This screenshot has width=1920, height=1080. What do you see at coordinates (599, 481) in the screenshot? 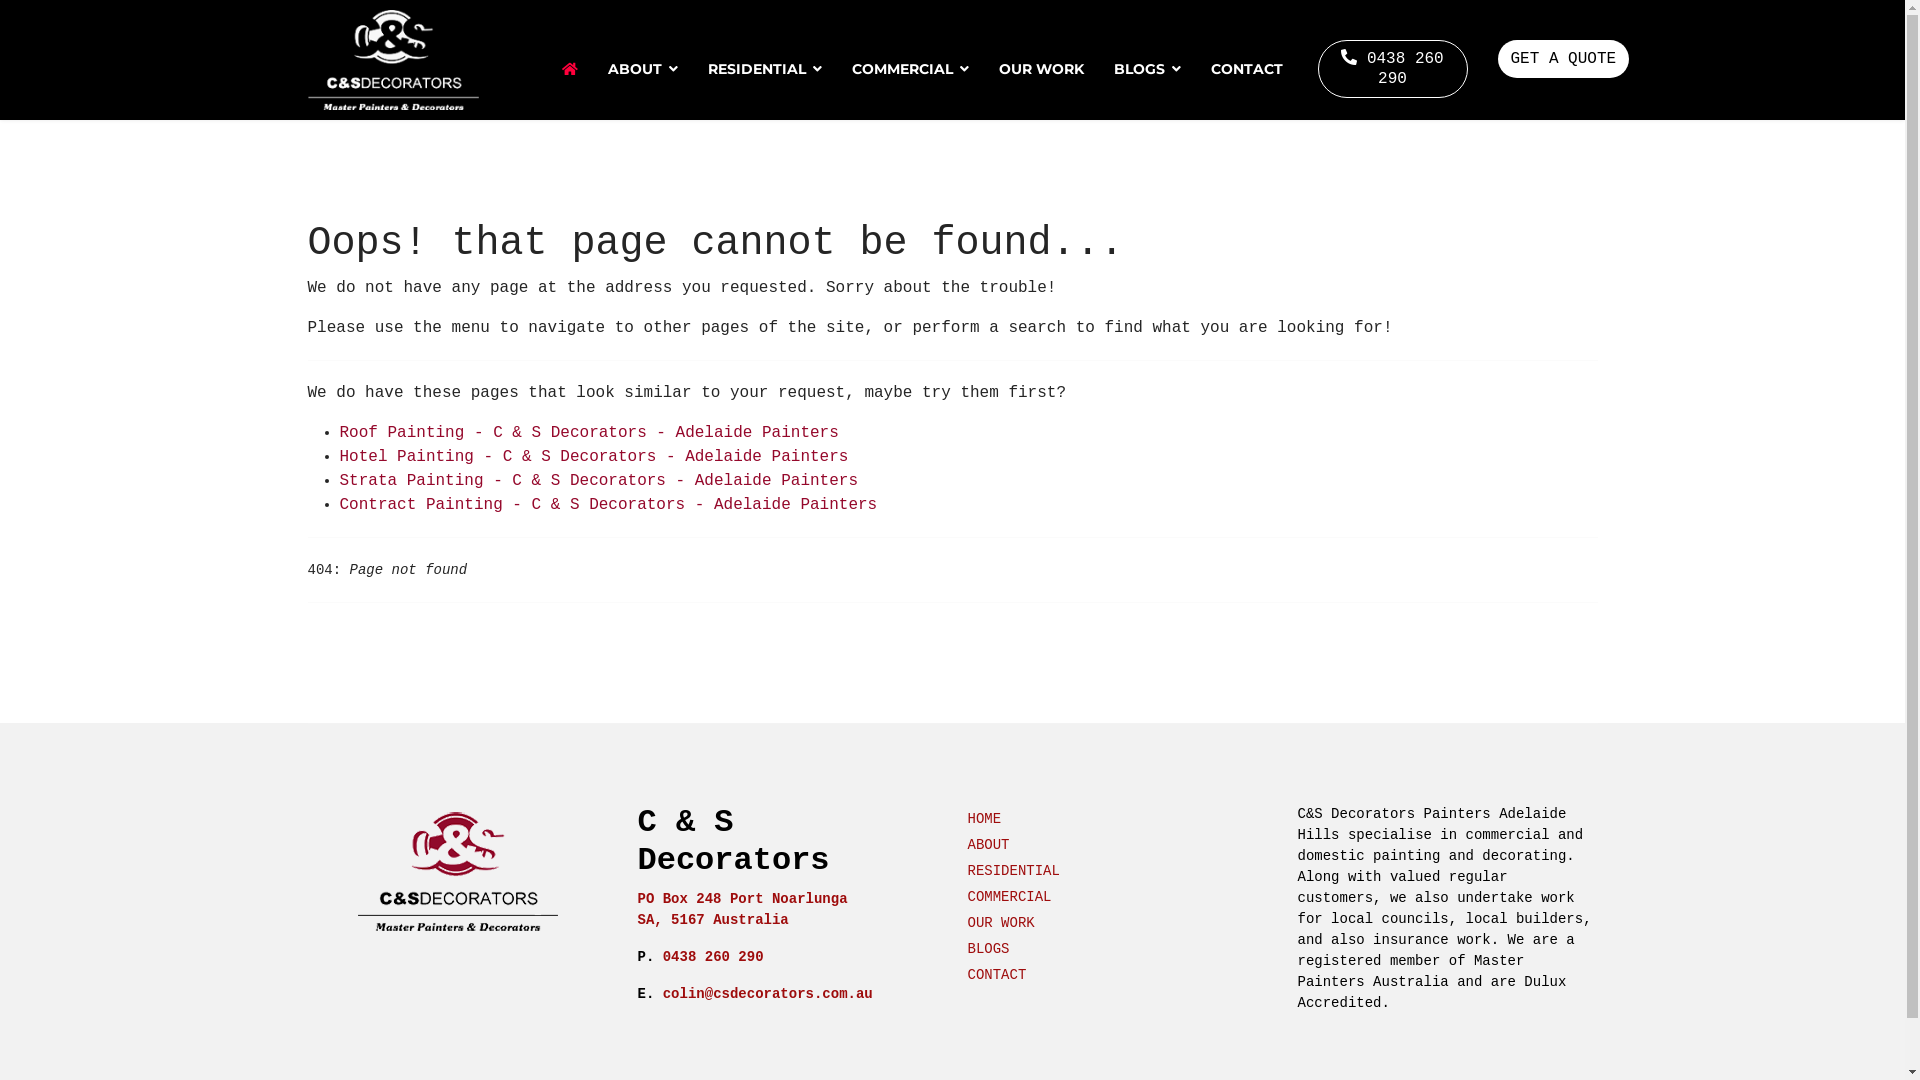
I see `Strata Painting - C & S Decorators - Adelaide Painters` at bounding box center [599, 481].